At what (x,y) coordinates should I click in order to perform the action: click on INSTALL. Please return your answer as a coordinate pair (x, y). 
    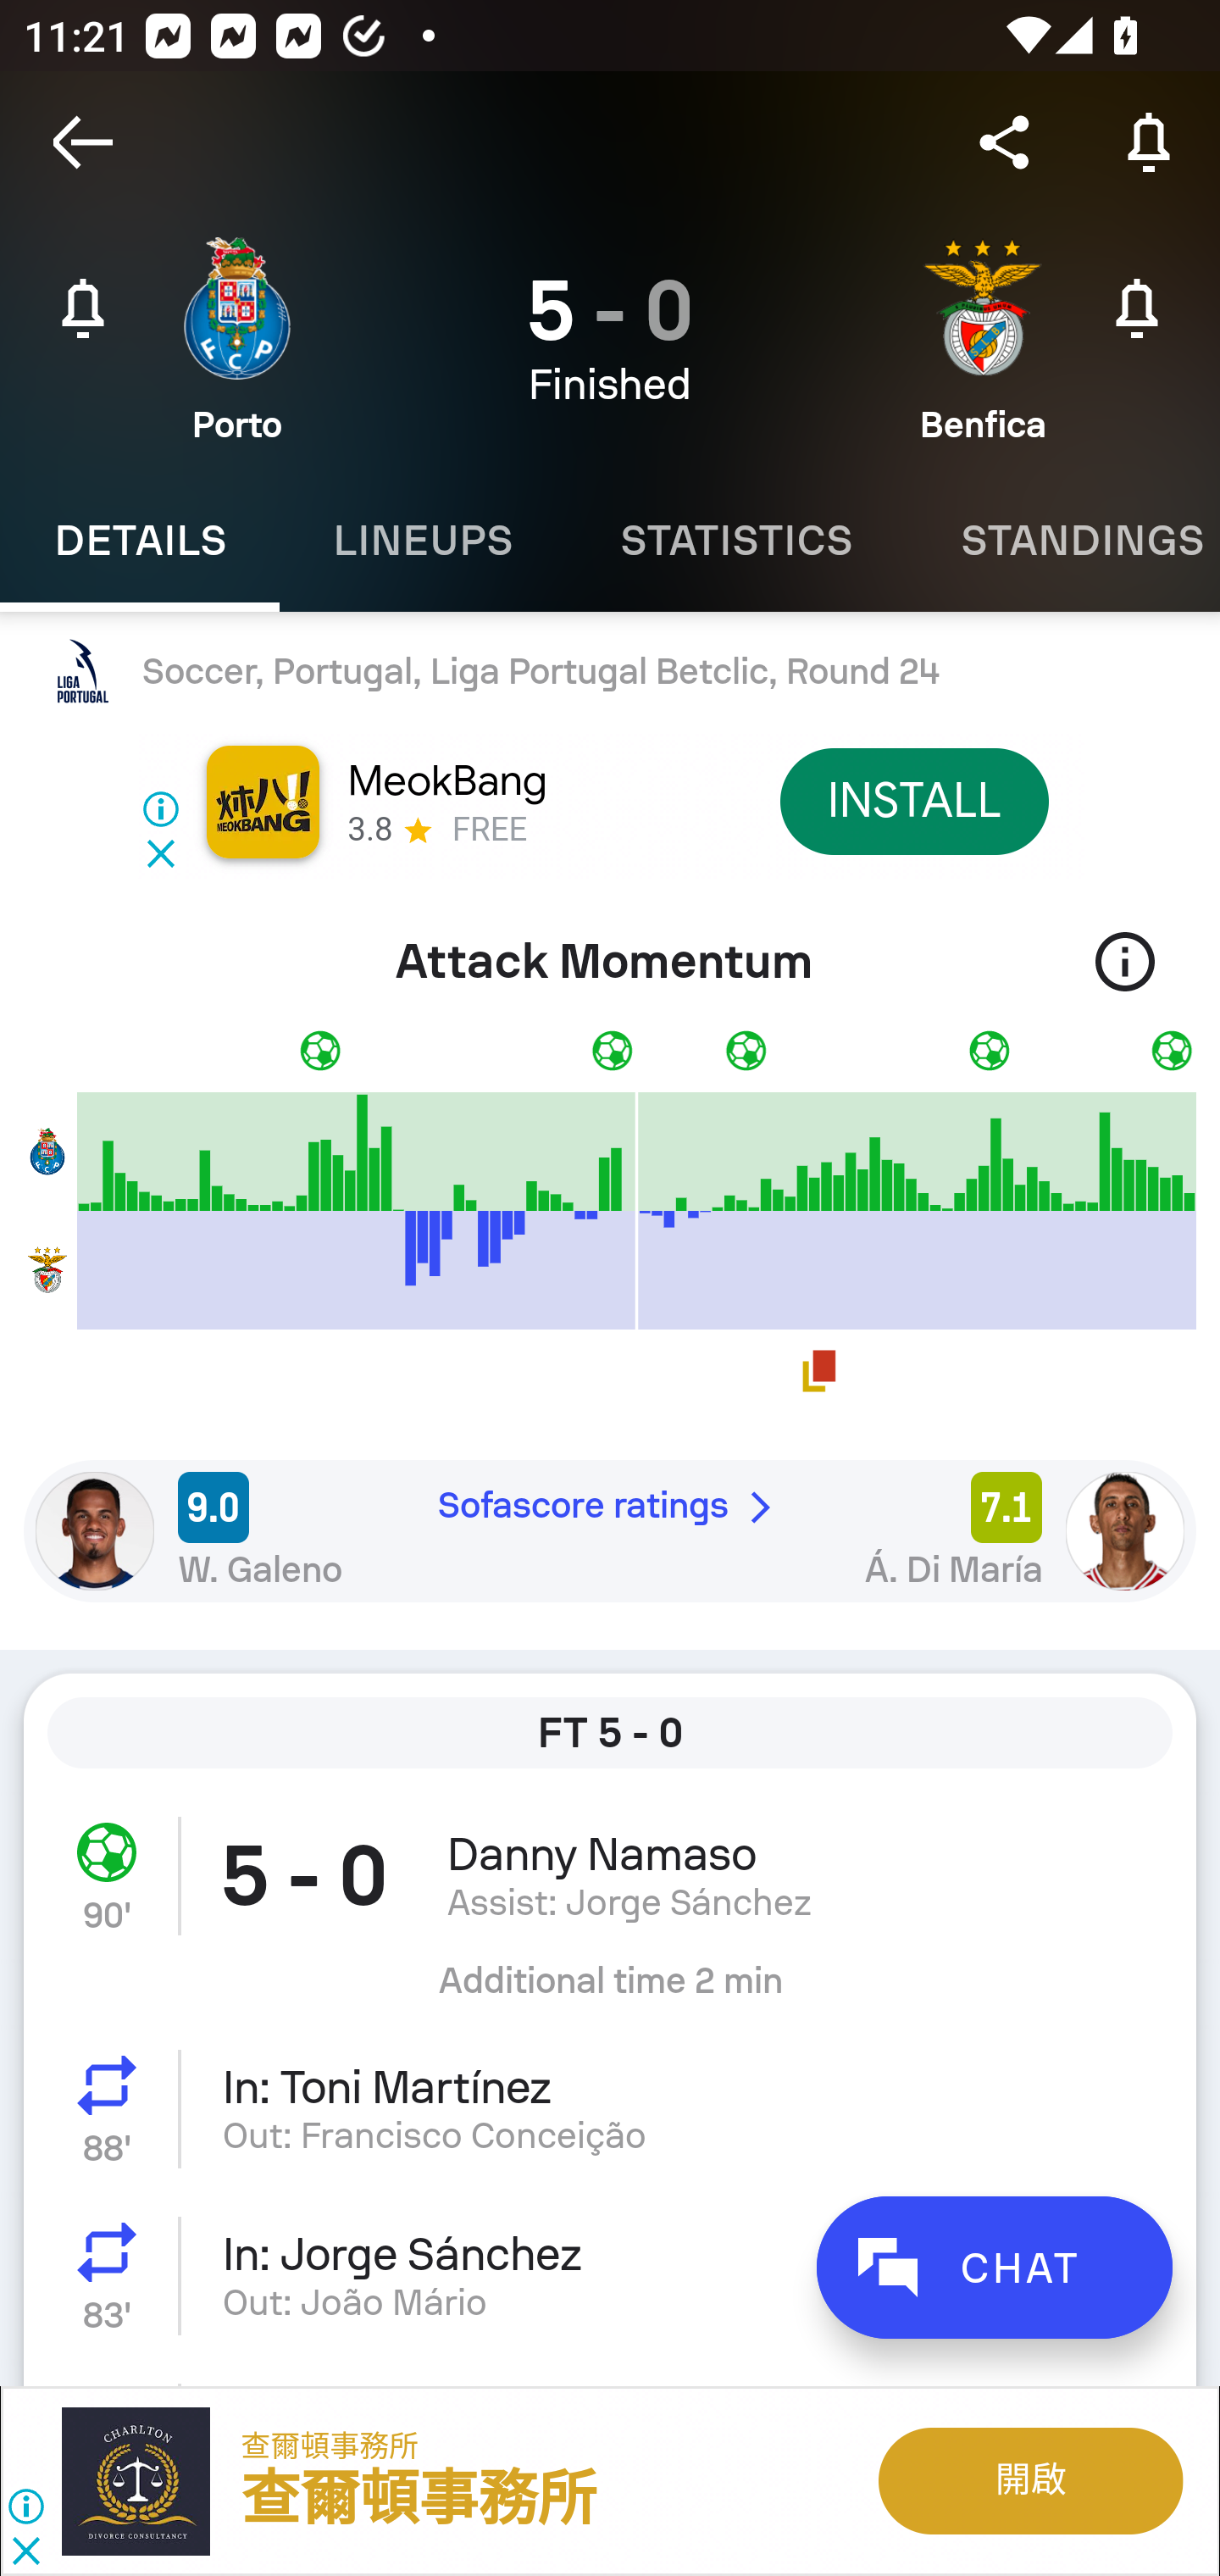
    Looking at the image, I should click on (913, 801).